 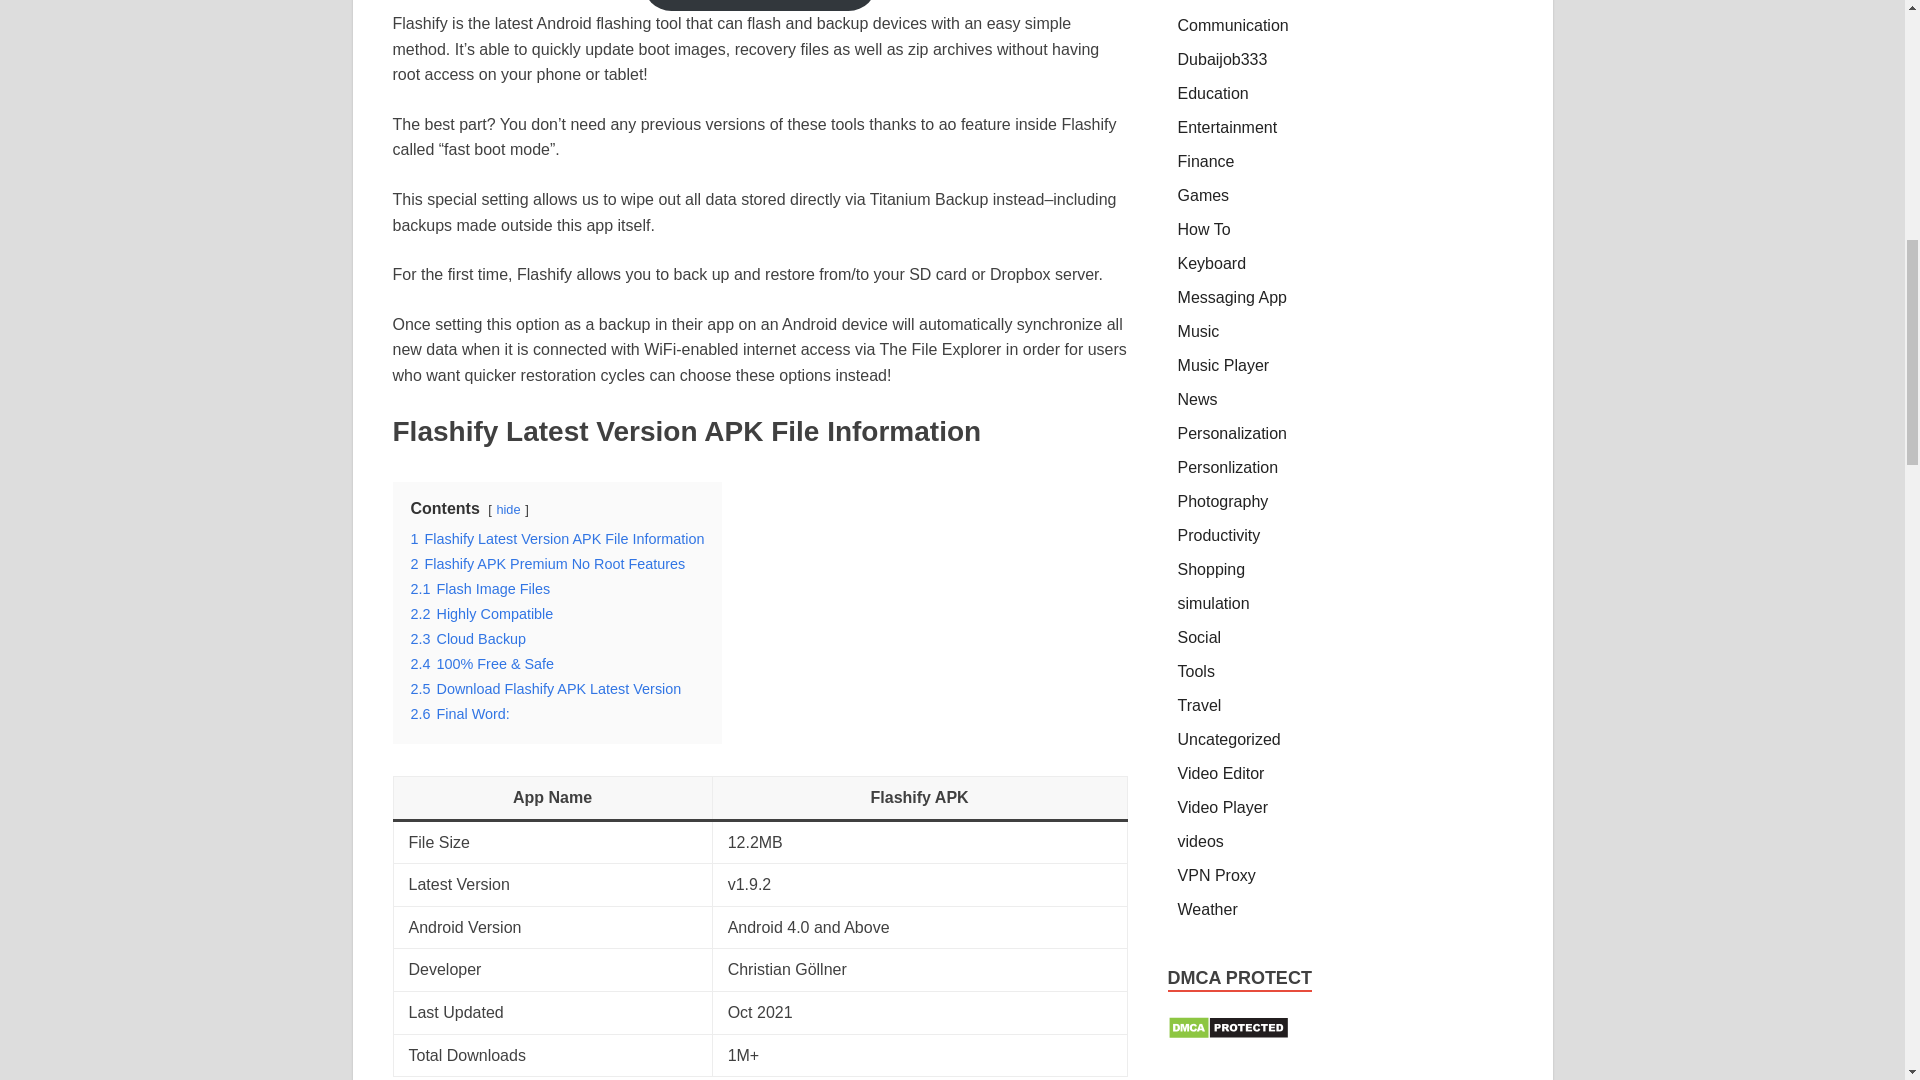 I want to click on 2.3 Cloud Backup, so click(x=468, y=638).